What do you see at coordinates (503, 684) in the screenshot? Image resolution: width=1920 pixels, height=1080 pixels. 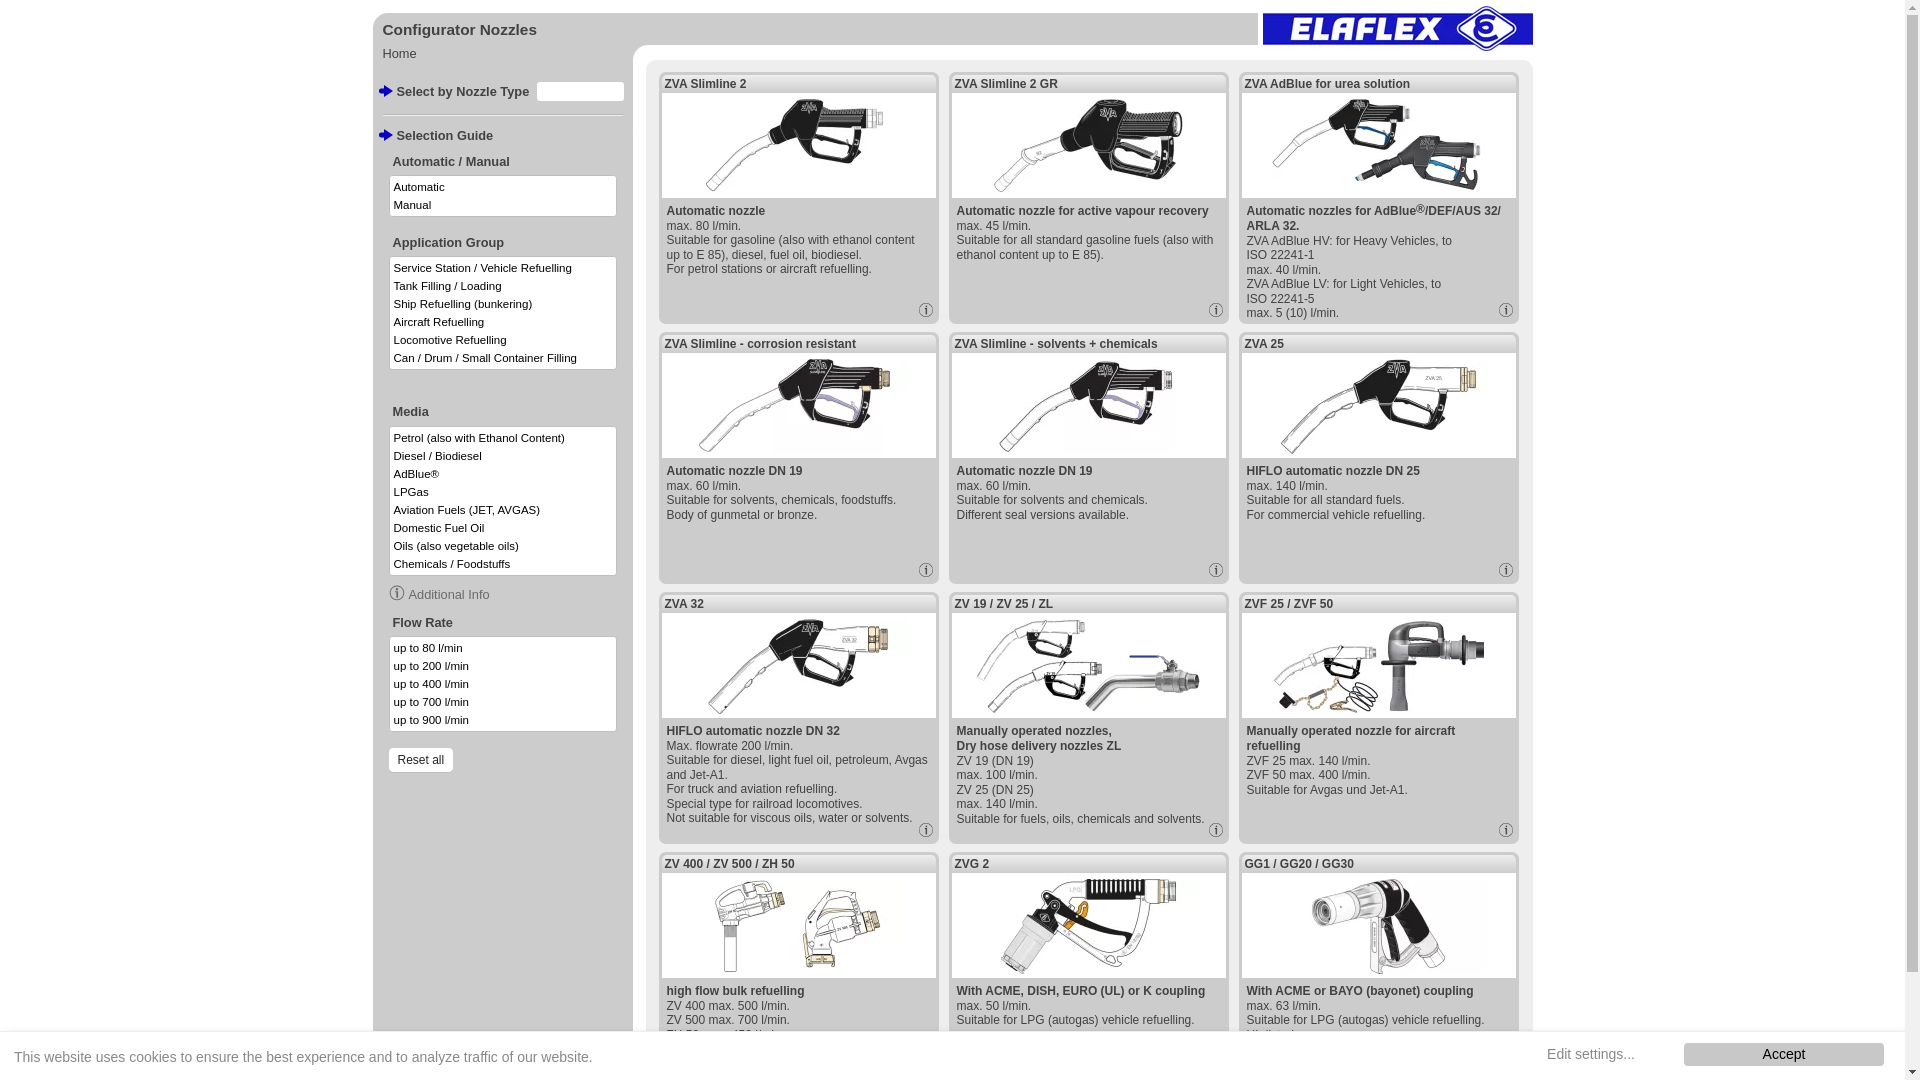 I see `up to 400 l/min` at bounding box center [503, 684].